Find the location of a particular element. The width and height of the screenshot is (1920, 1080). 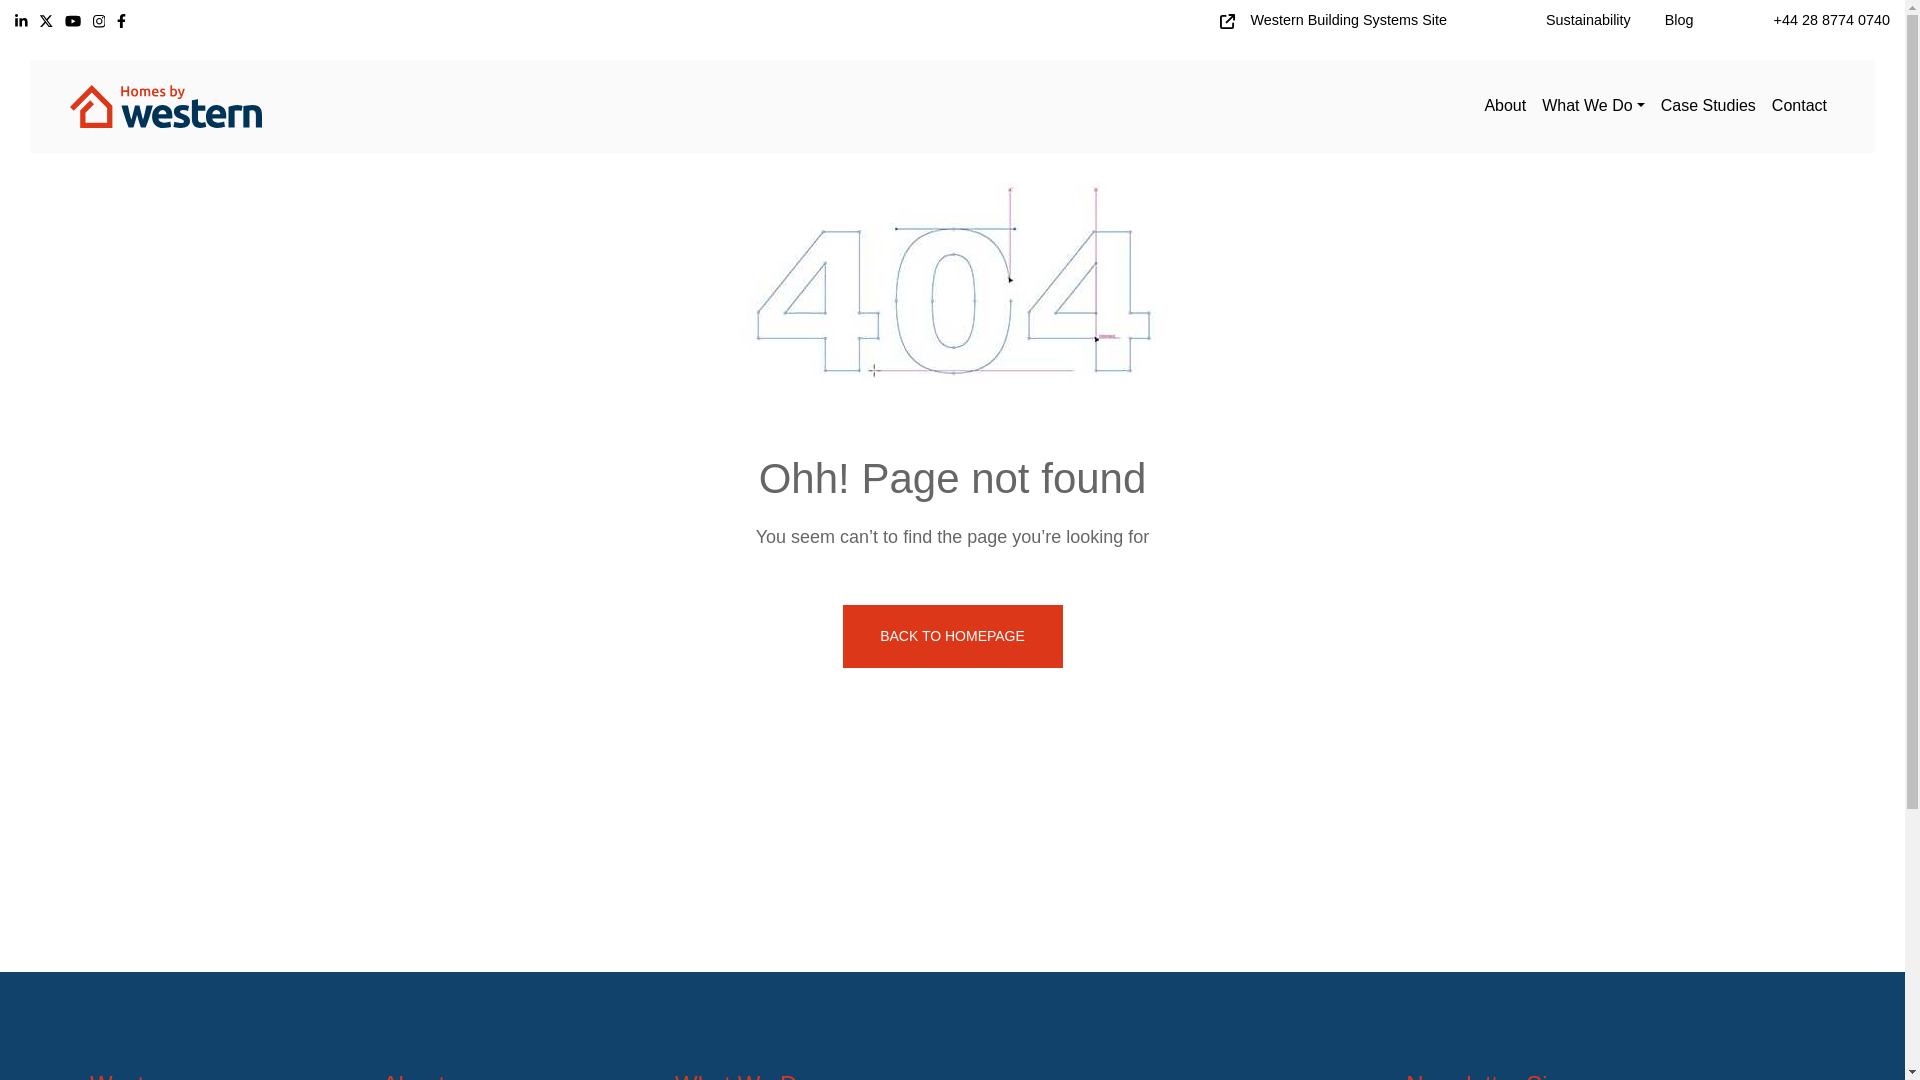

Blog is located at coordinates (1678, 20).